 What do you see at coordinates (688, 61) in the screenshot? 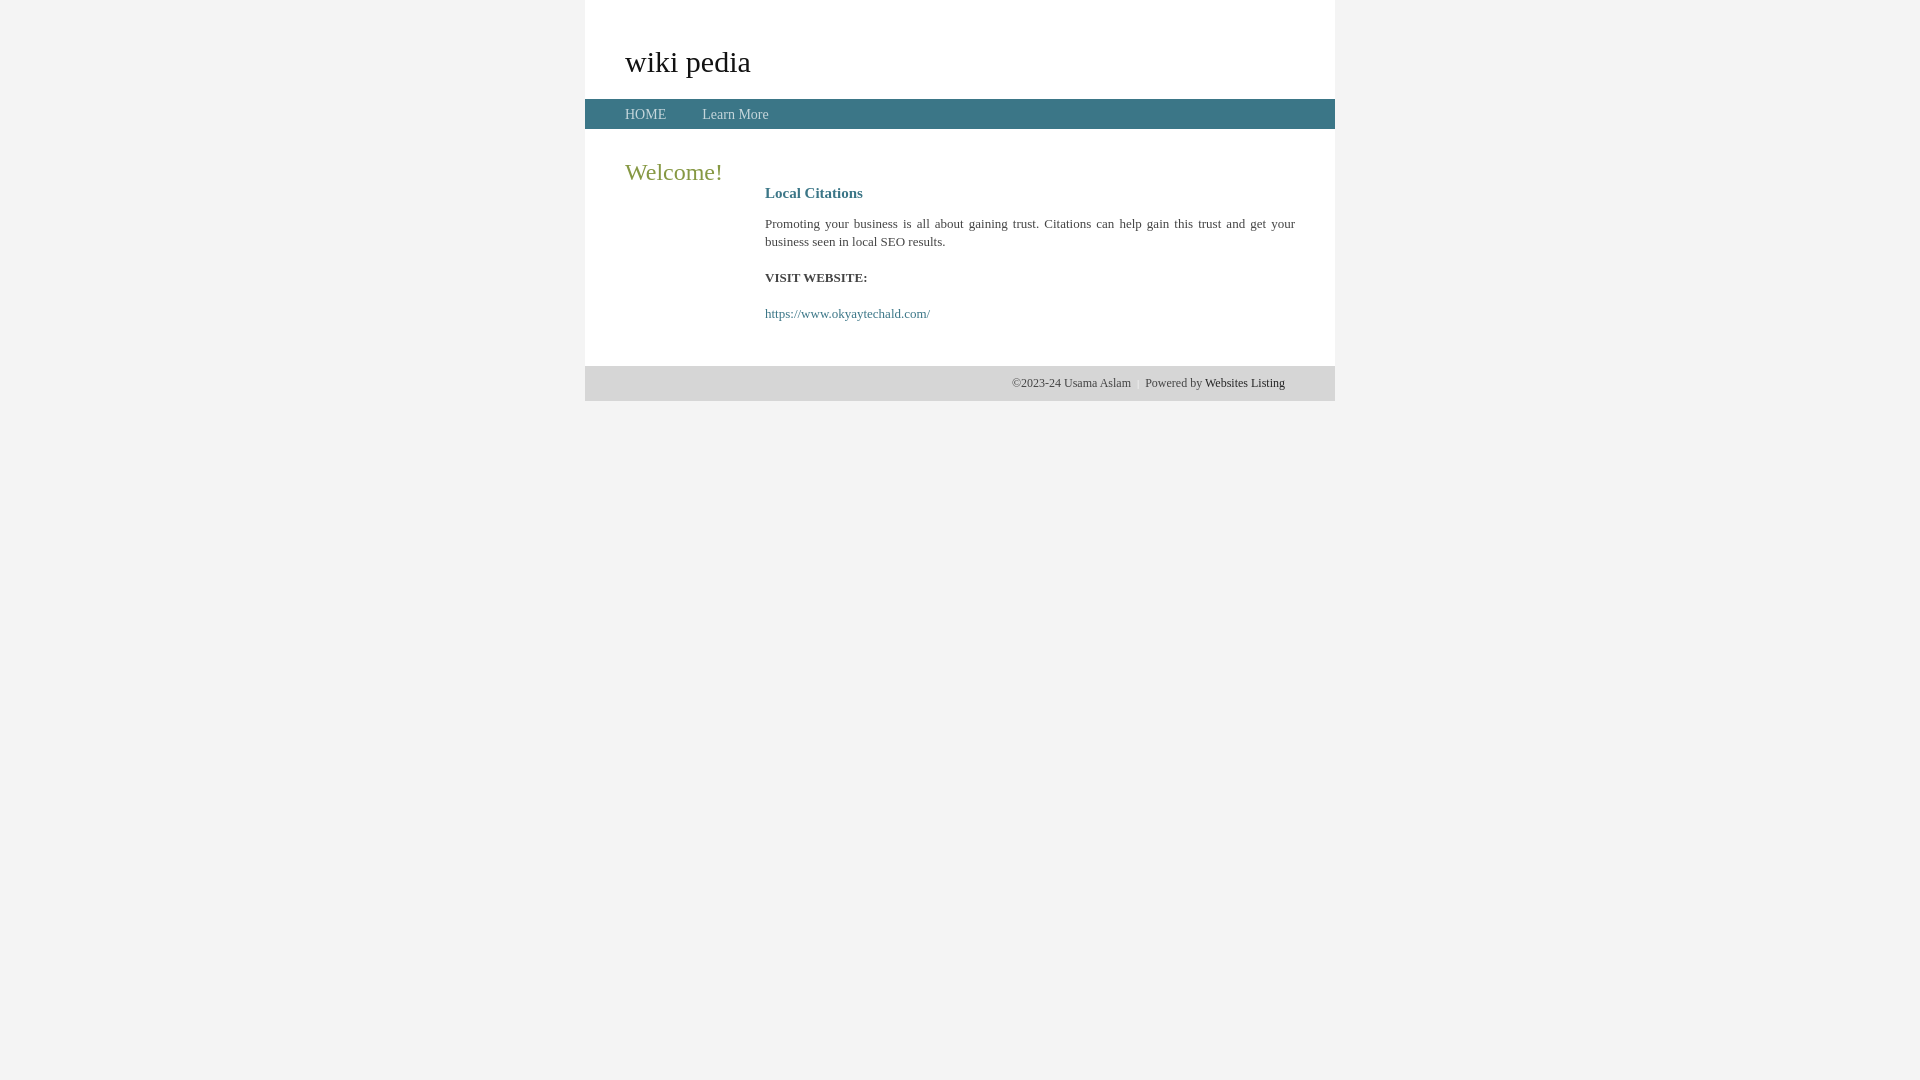
I see `wiki pedia` at bounding box center [688, 61].